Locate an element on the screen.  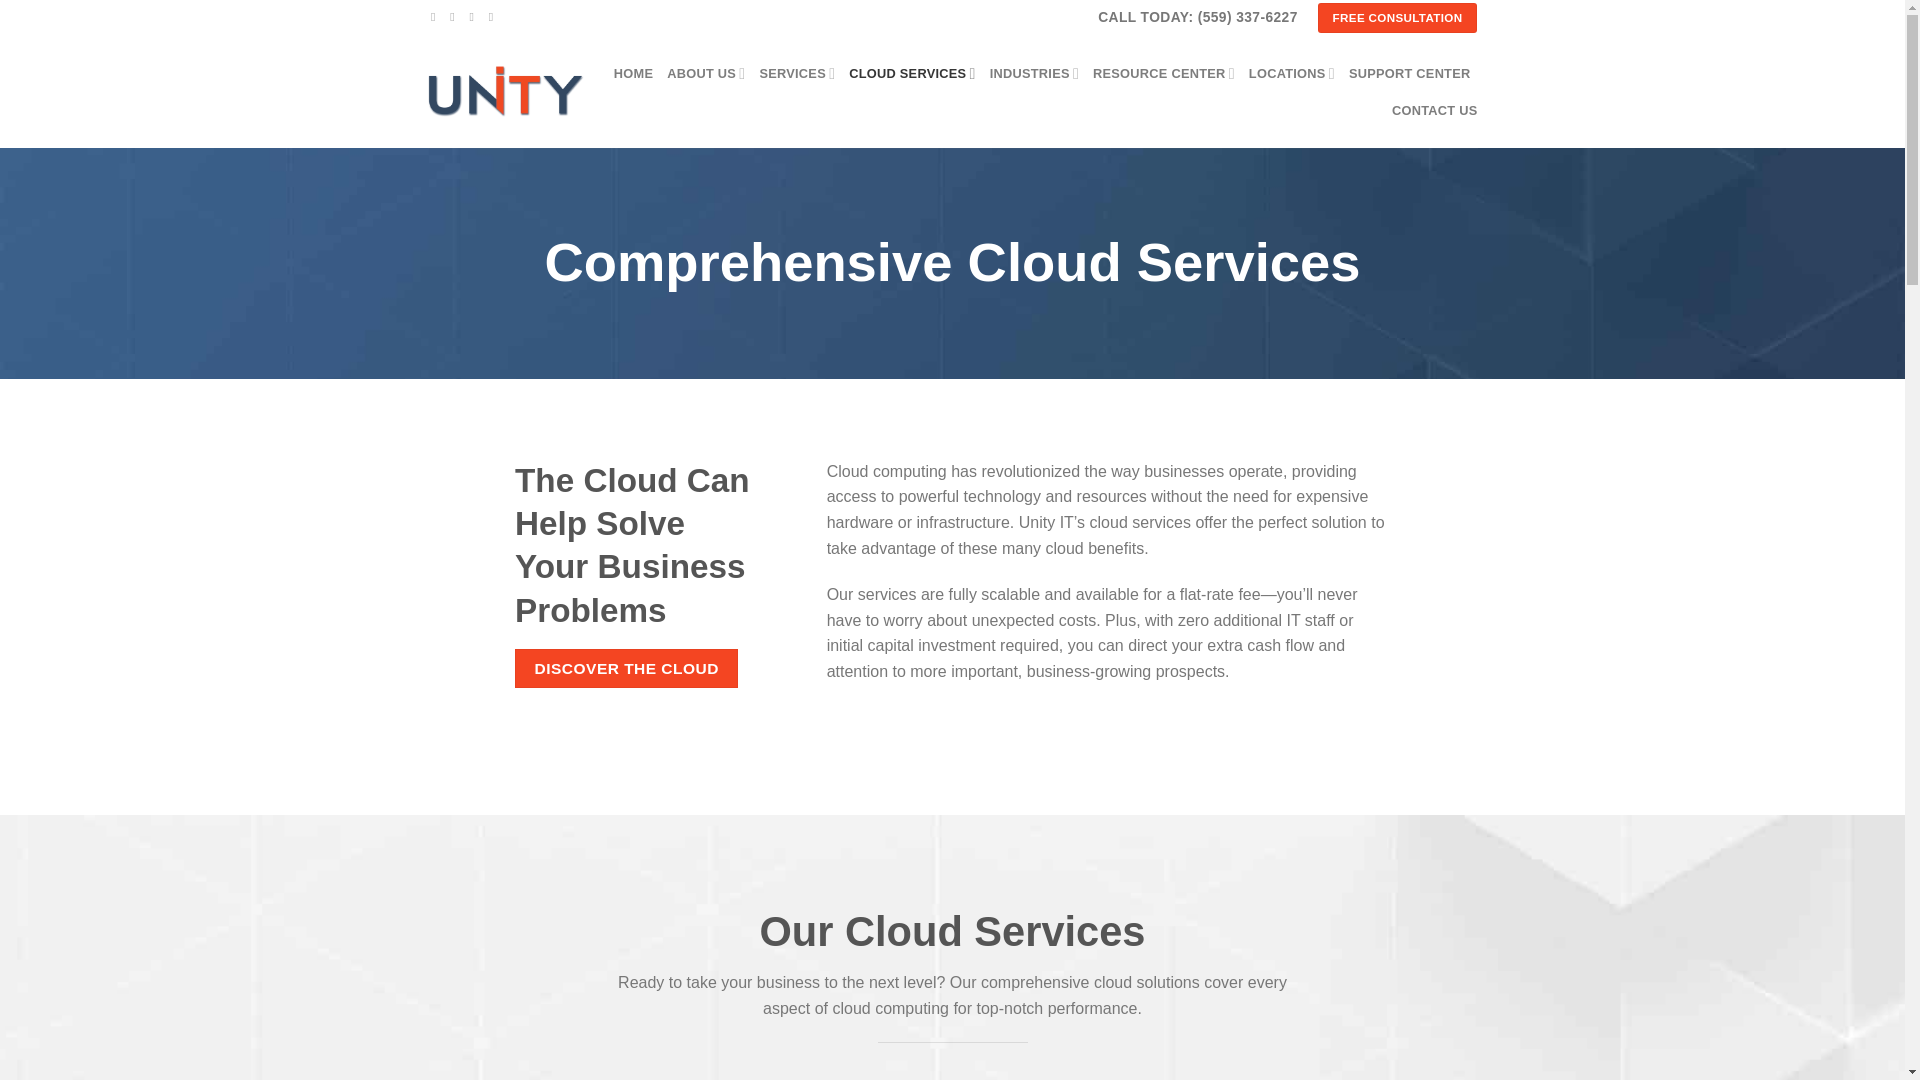
FREE CONSULTATION is located at coordinates (1398, 18).